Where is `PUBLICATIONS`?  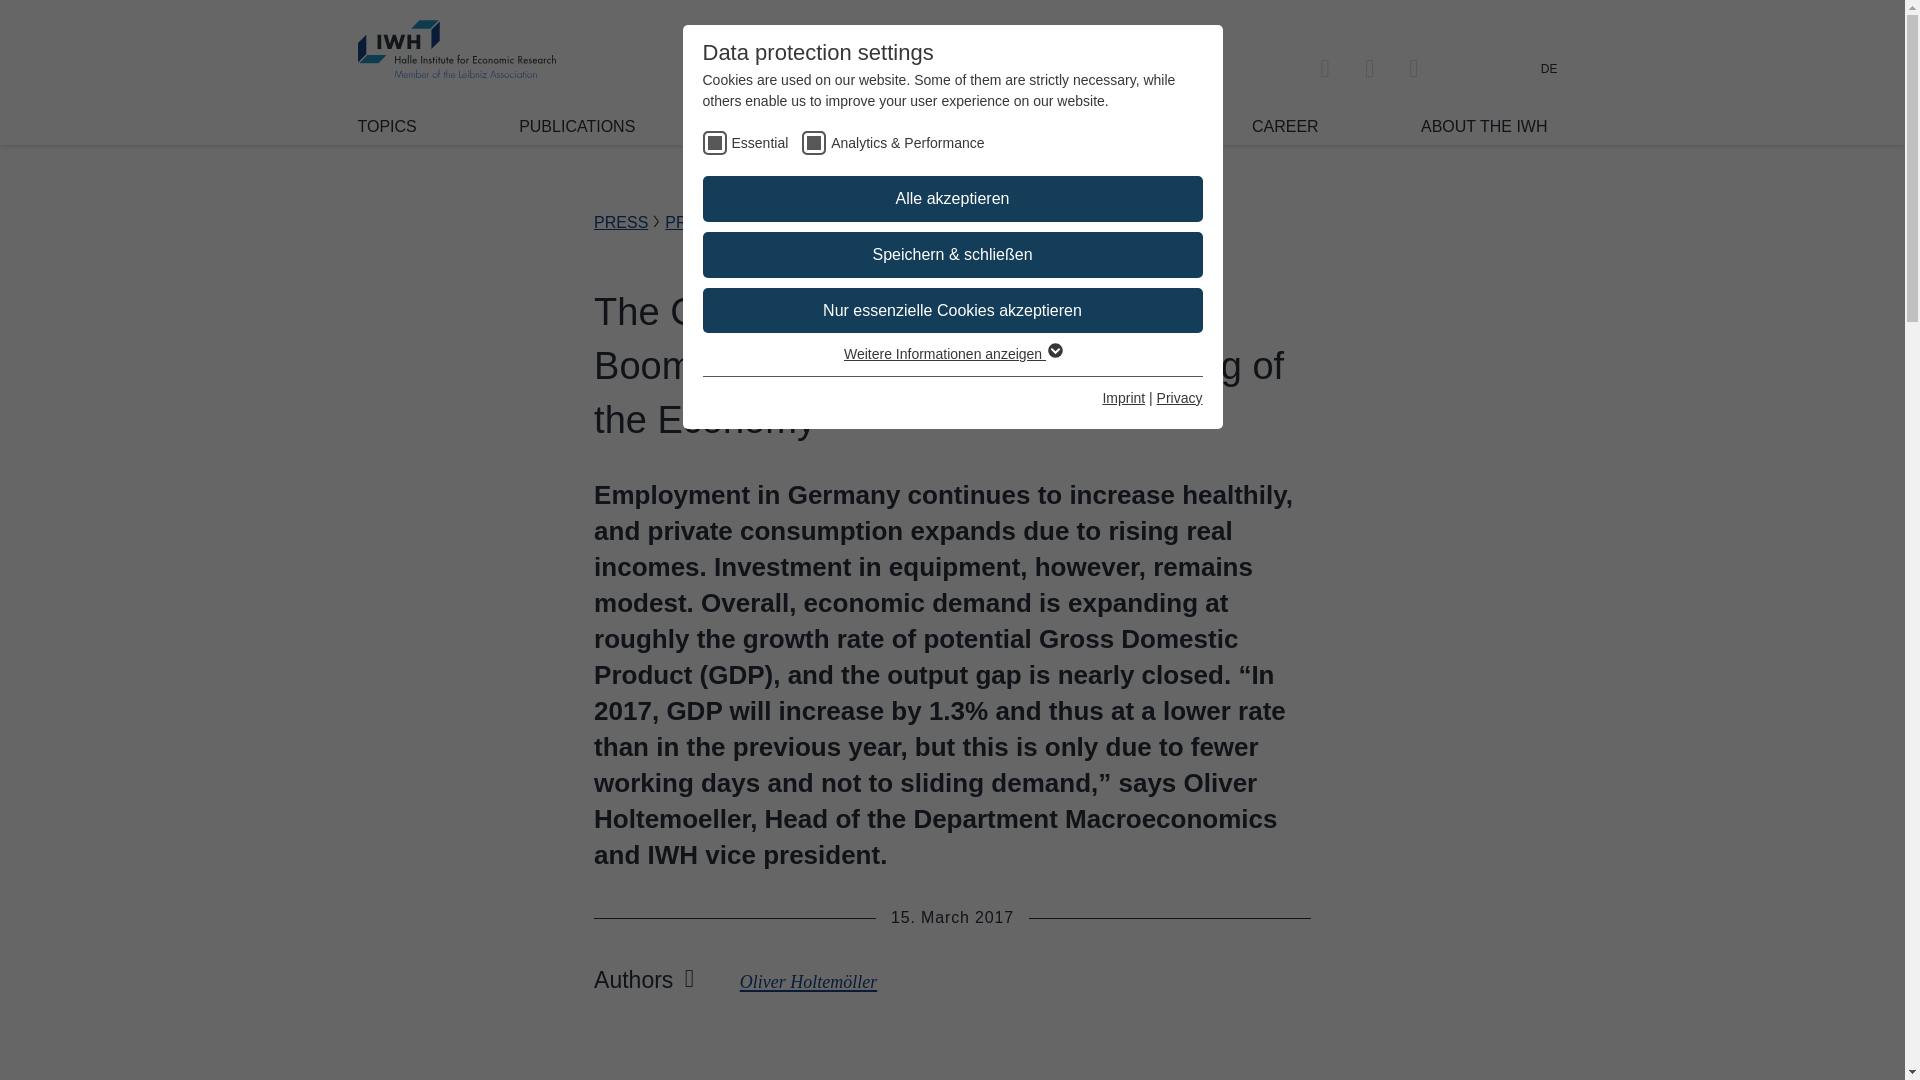 PUBLICATIONS is located at coordinates (576, 126).